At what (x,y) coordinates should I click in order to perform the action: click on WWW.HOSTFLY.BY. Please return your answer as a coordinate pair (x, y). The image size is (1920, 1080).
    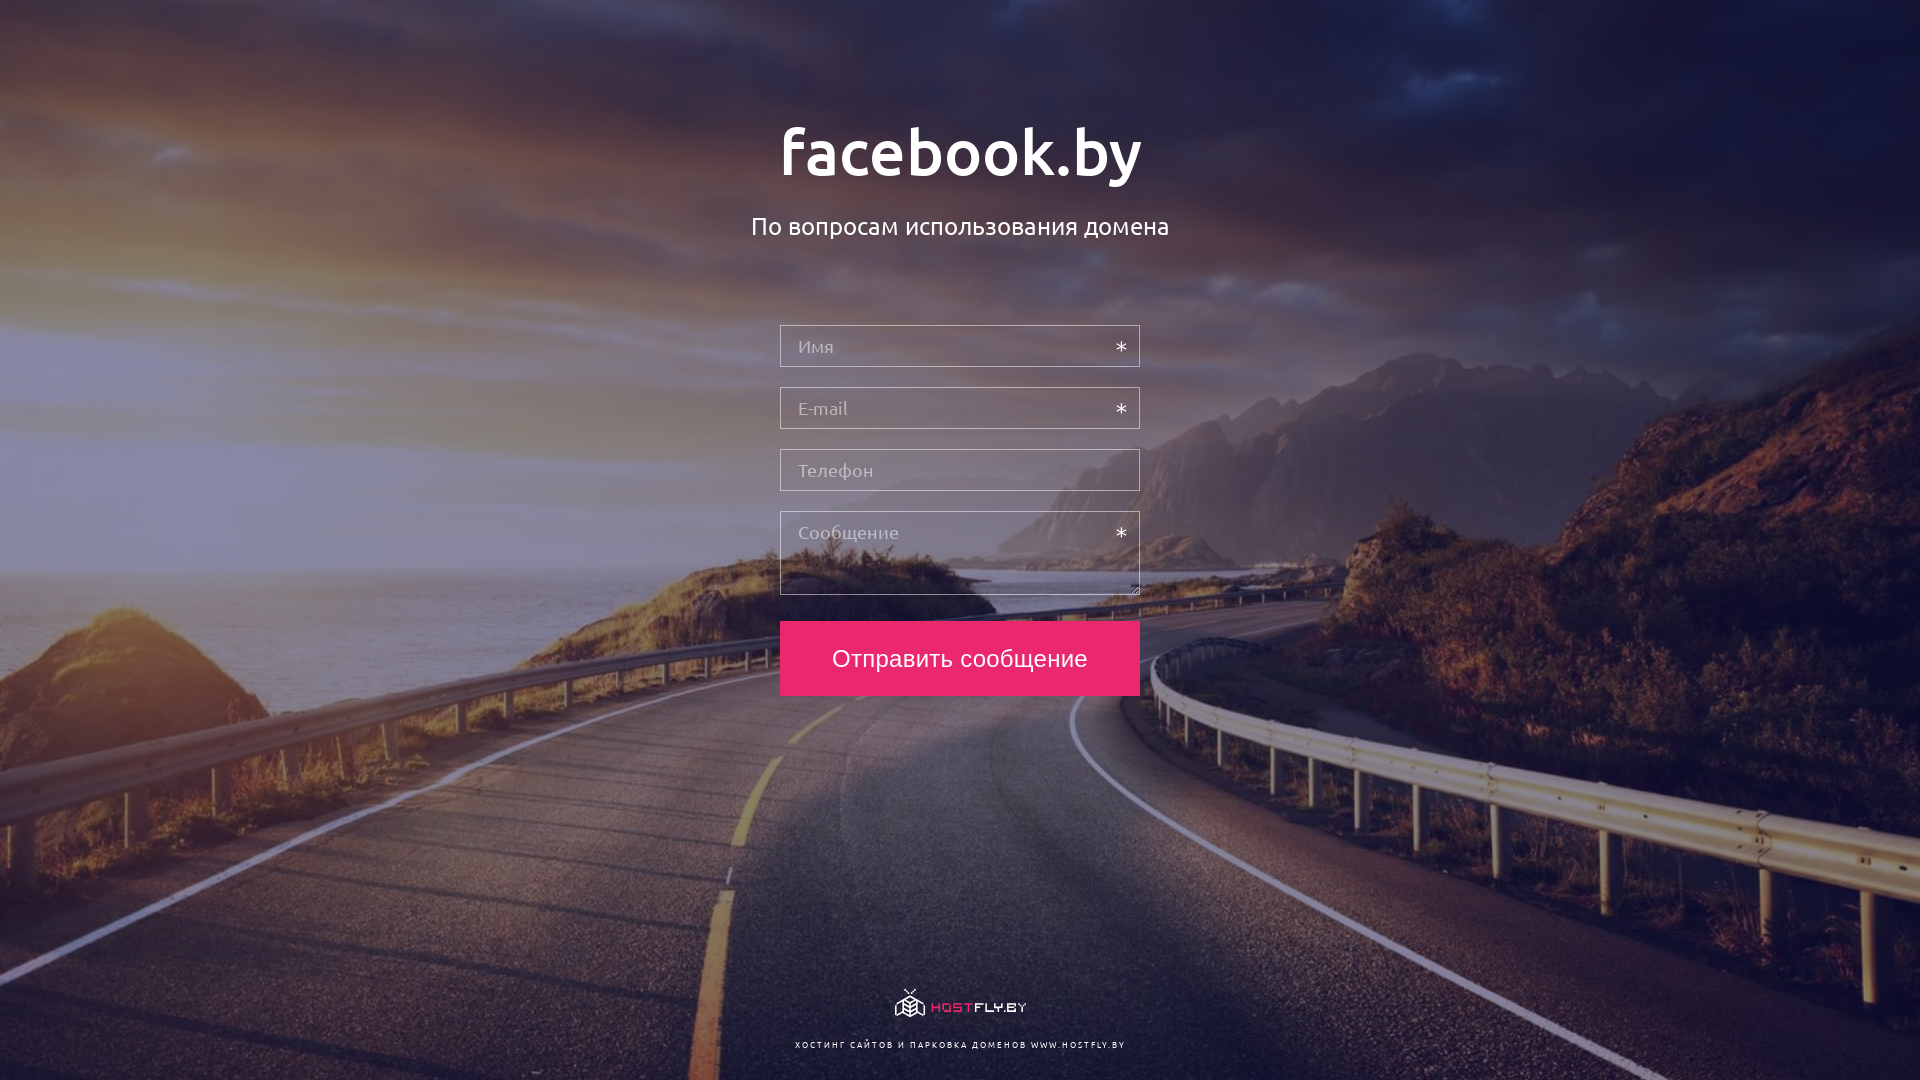
    Looking at the image, I should click on (1078, 1044).